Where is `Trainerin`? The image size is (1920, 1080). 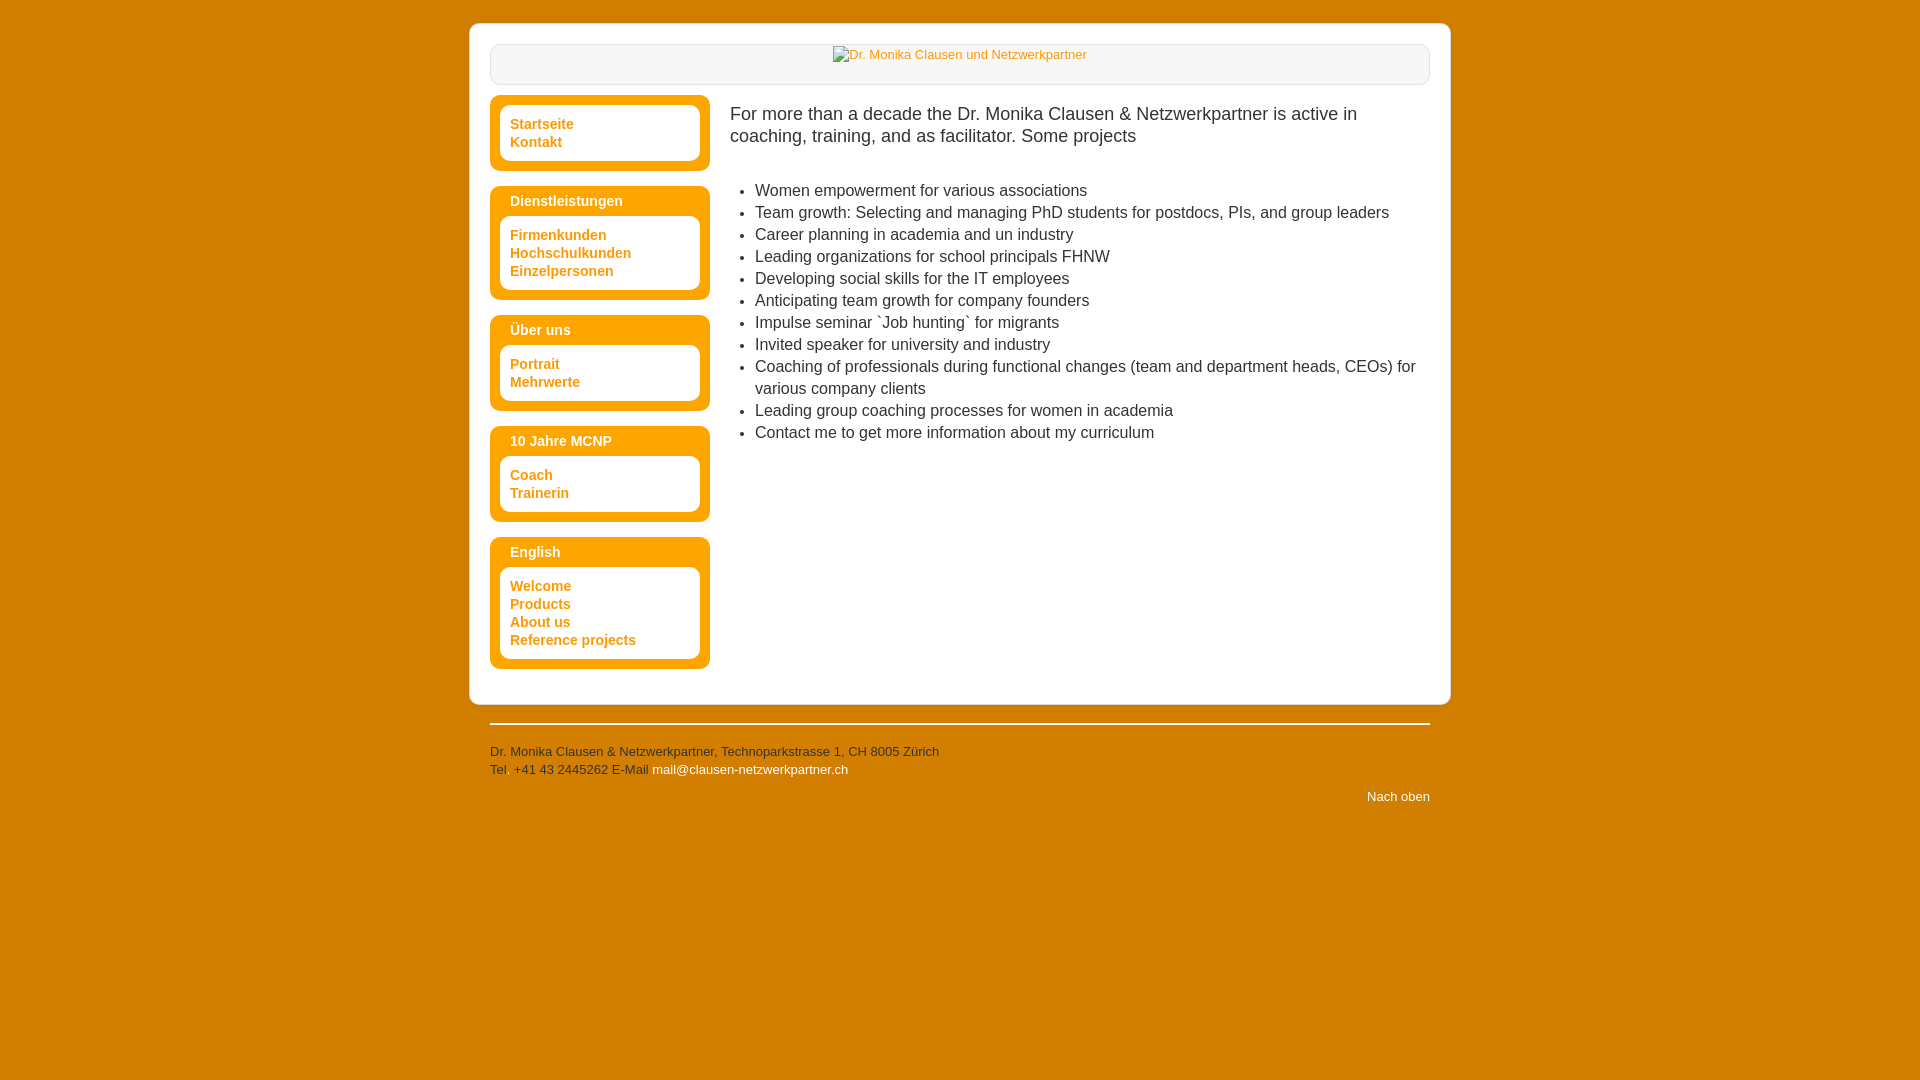 Trainerin is located at coordinates (600, 493).